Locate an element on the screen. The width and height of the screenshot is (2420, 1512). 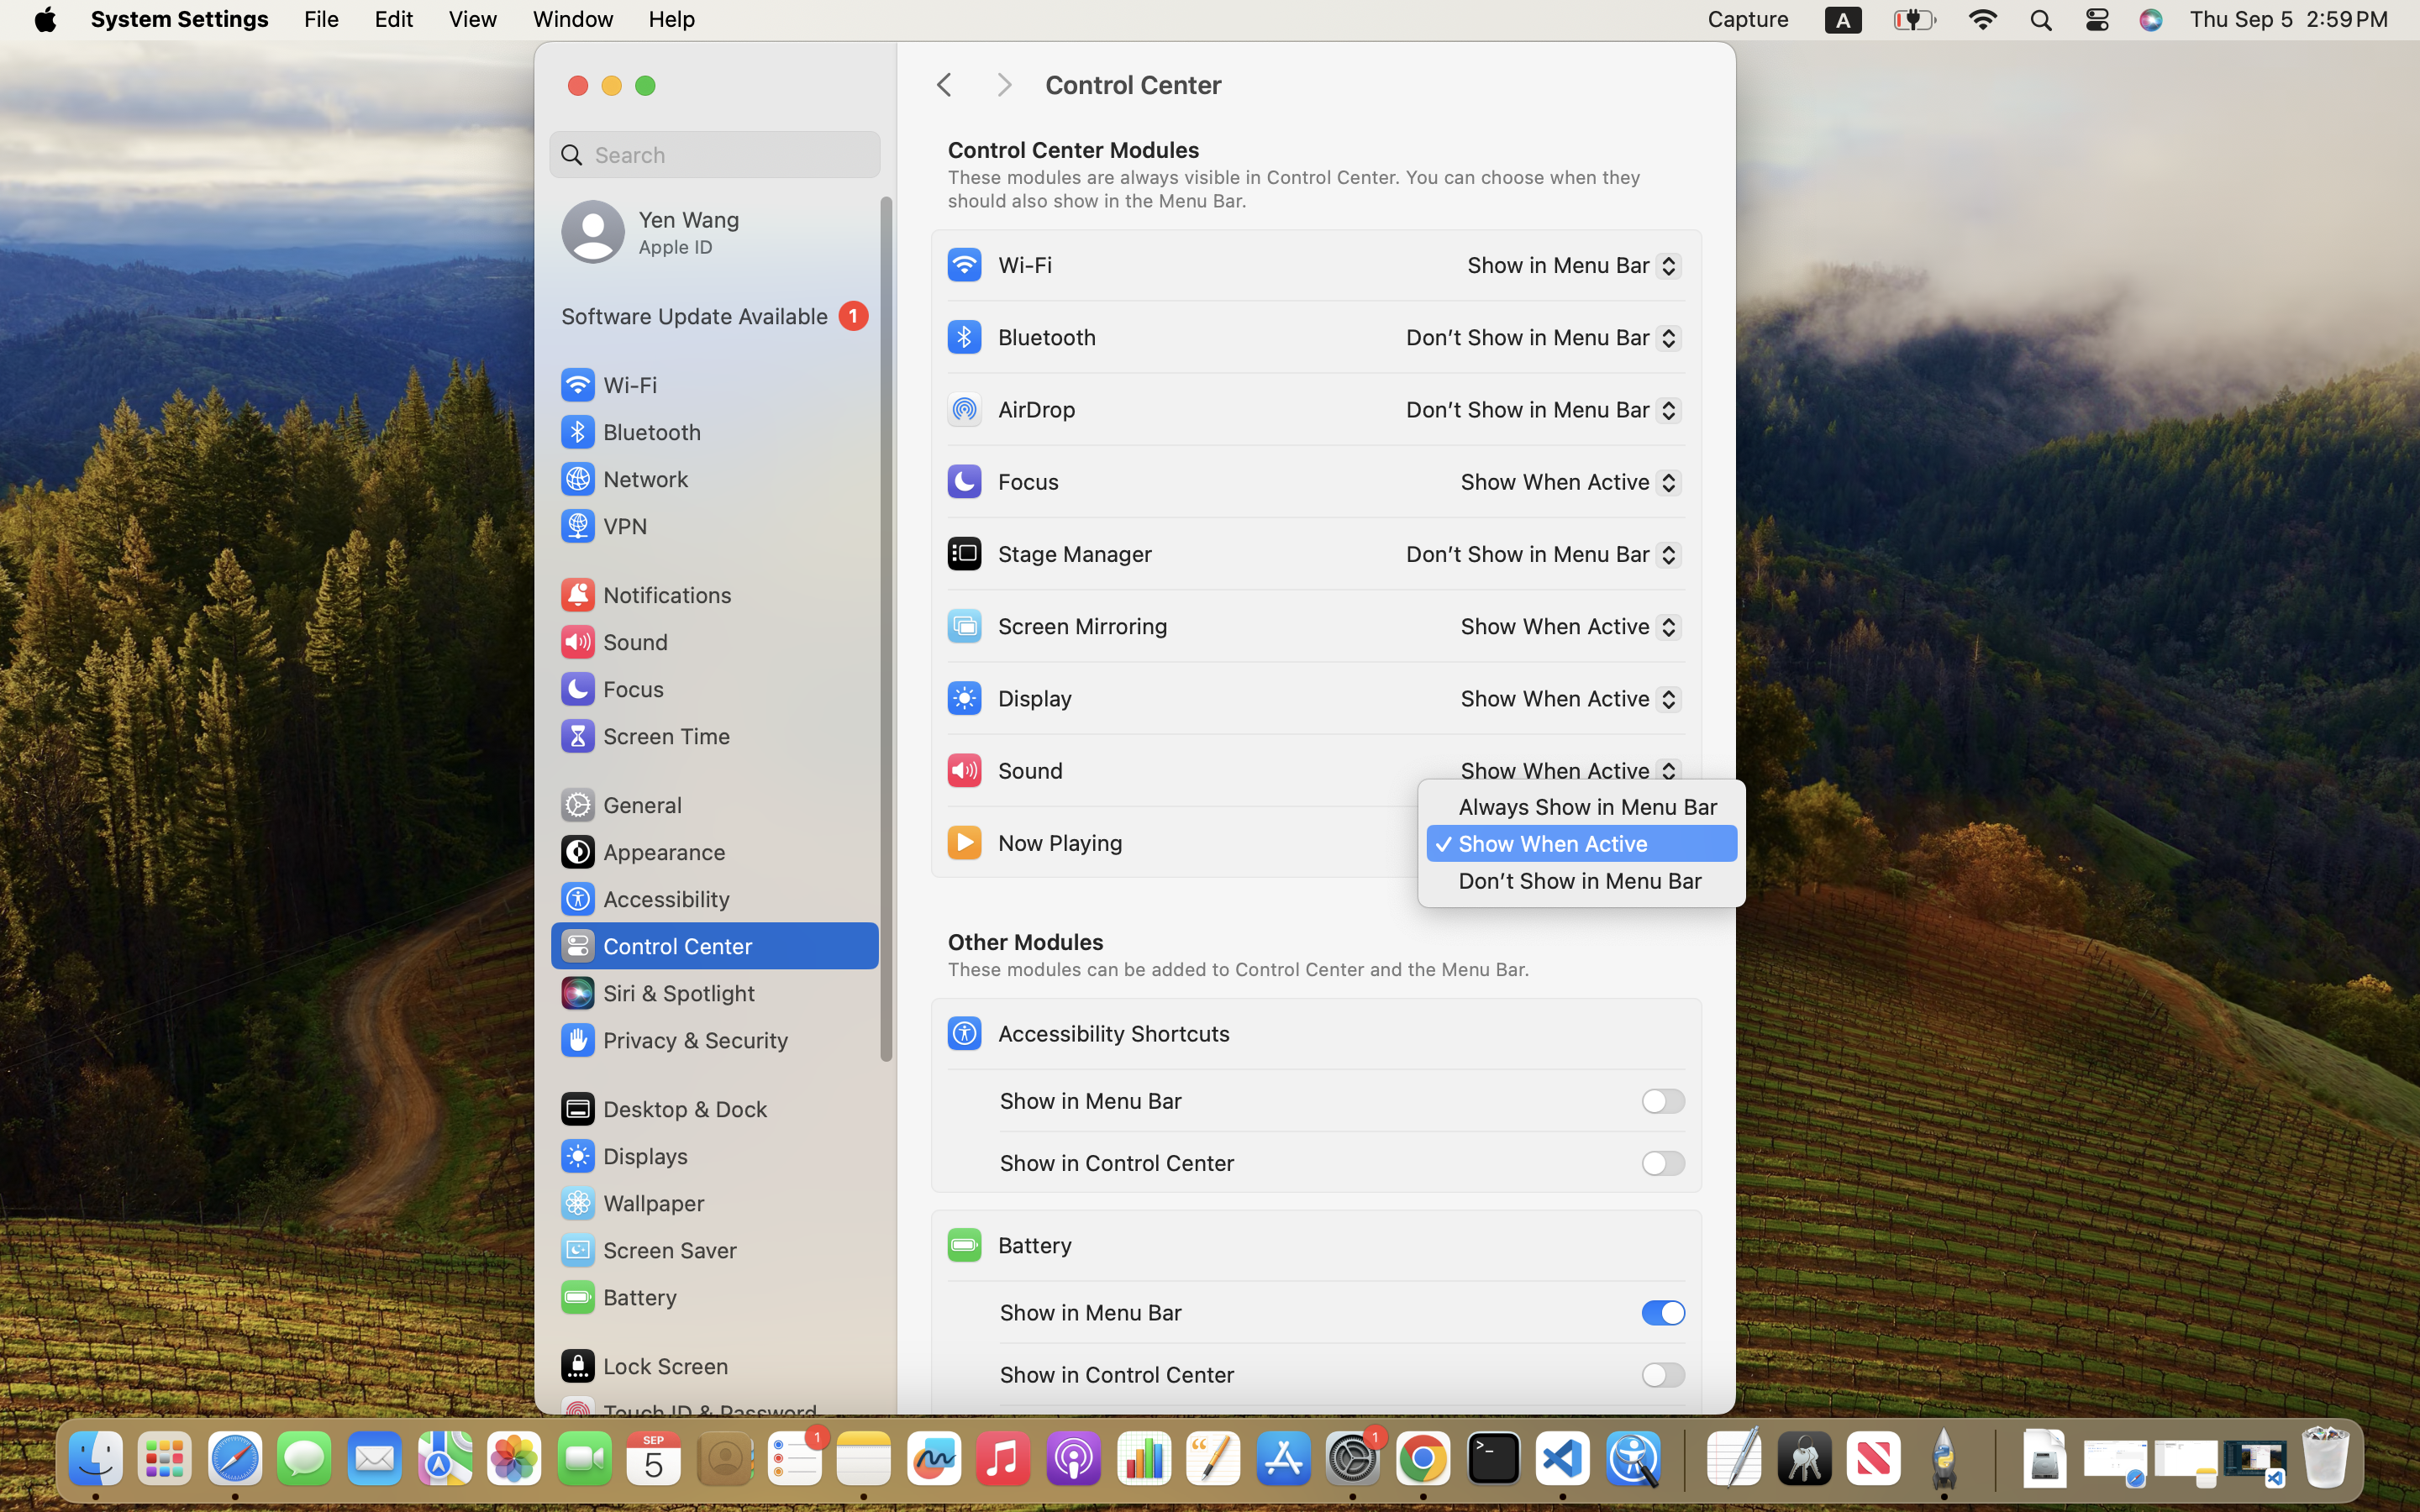
Displays is located at coordinates (623, 1156).